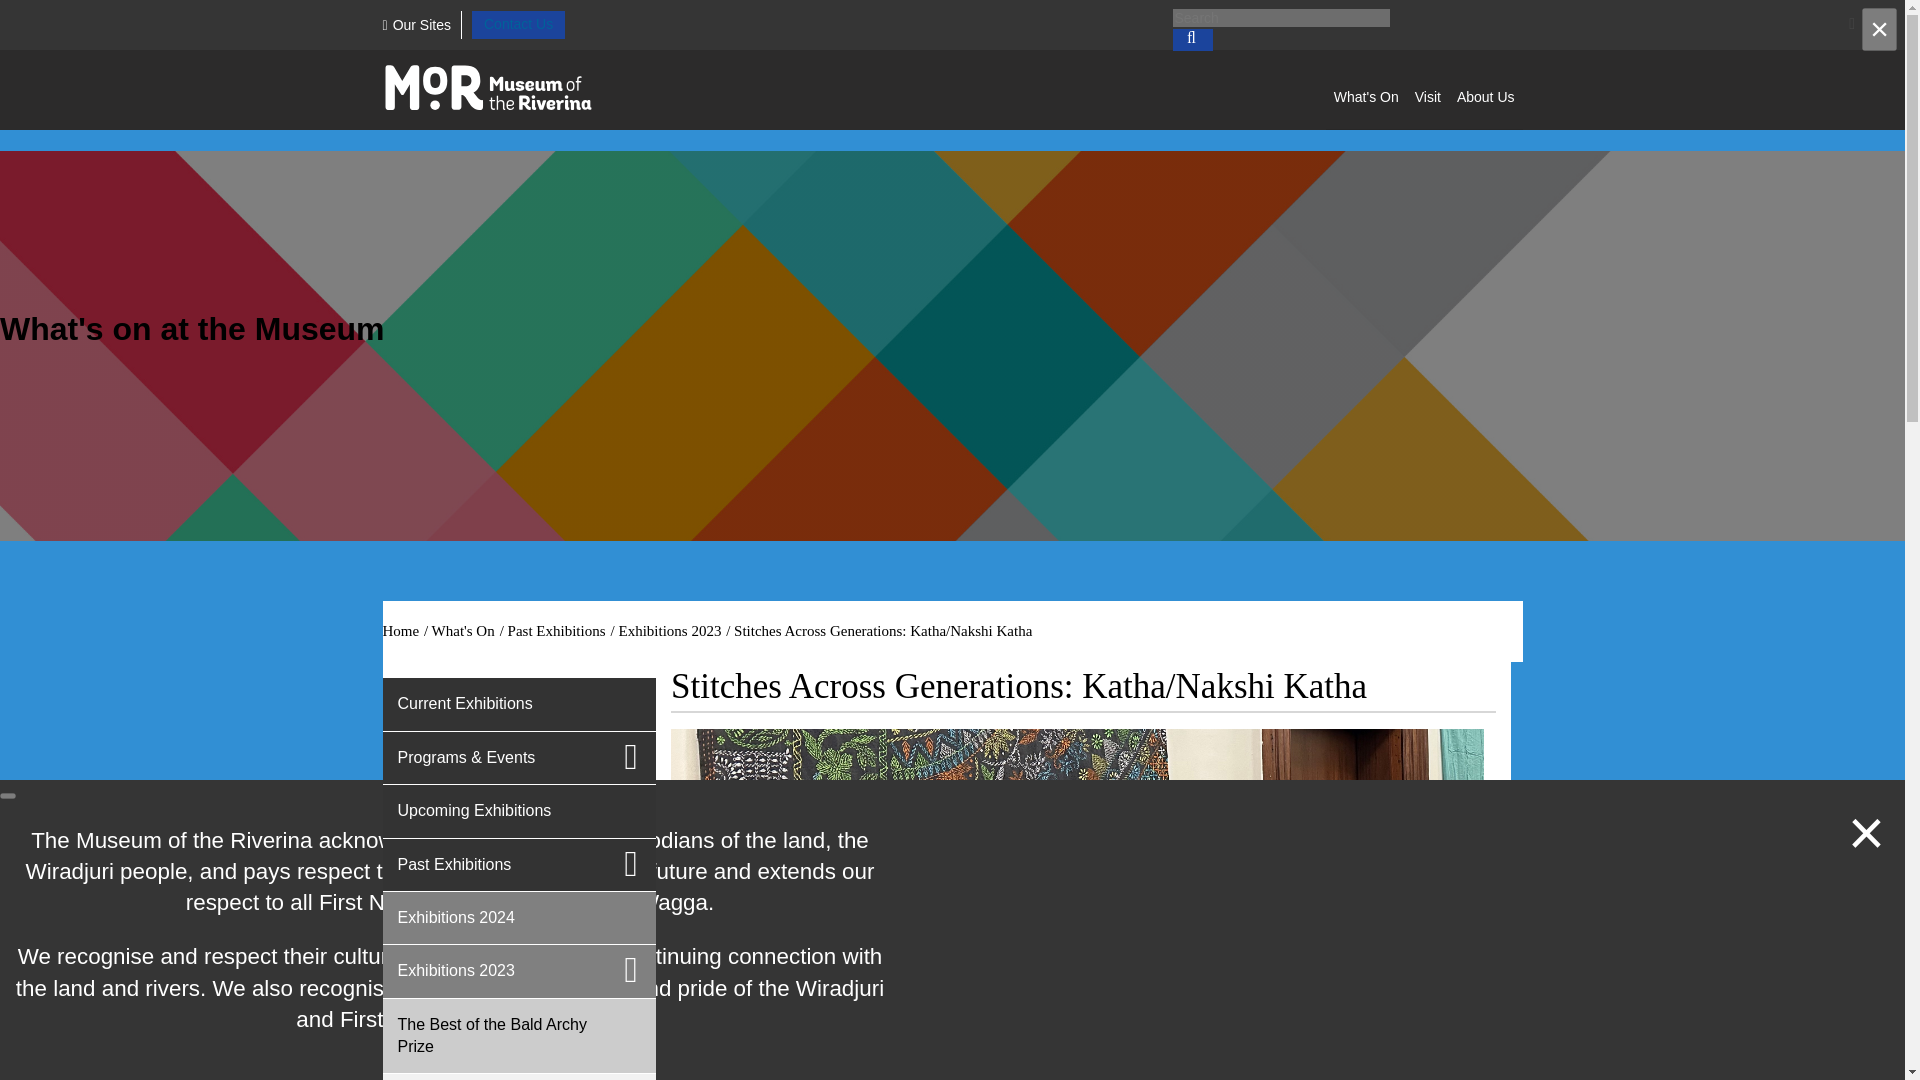 This screenshot has height=1080, width=1920. What do you see at coordinates (1280, 18) in the screenshot?
I see `Search` at bounding box center [1280, 18].